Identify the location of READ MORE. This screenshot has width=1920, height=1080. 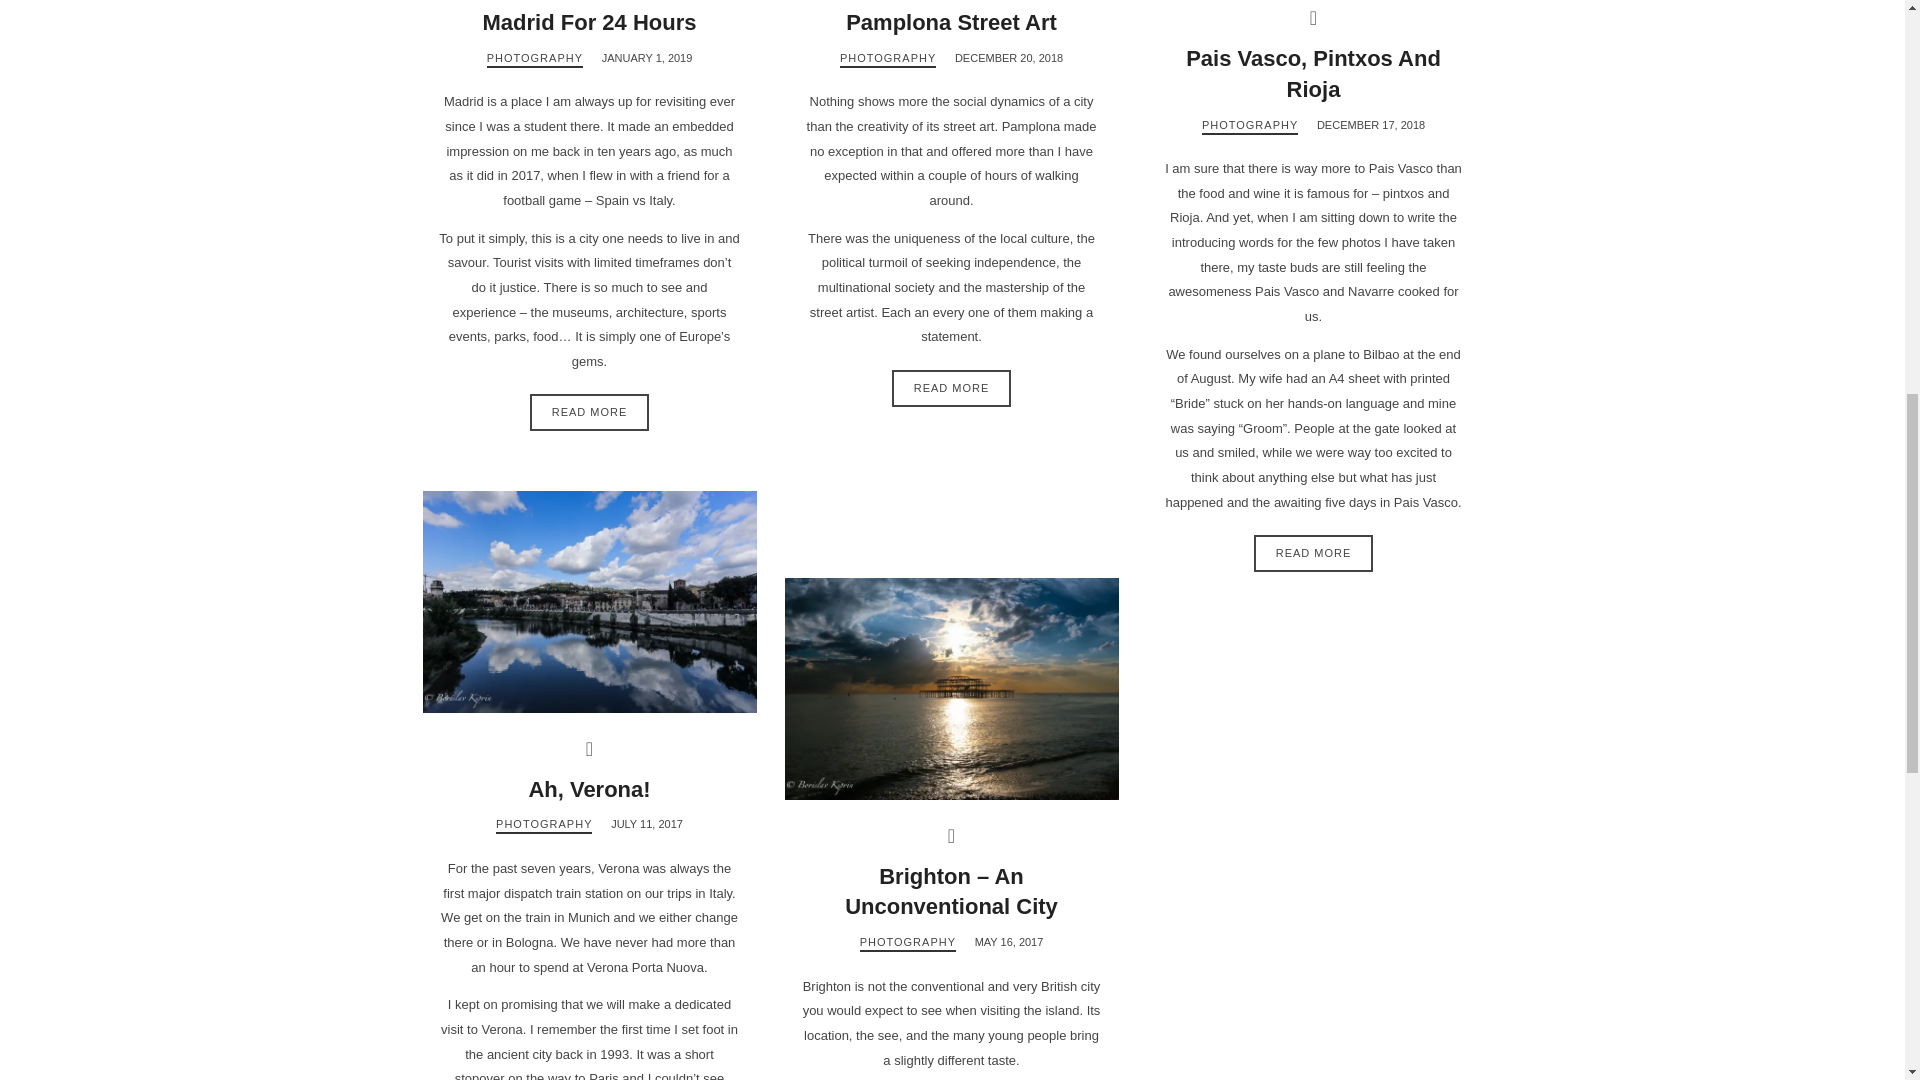
(952, 388).